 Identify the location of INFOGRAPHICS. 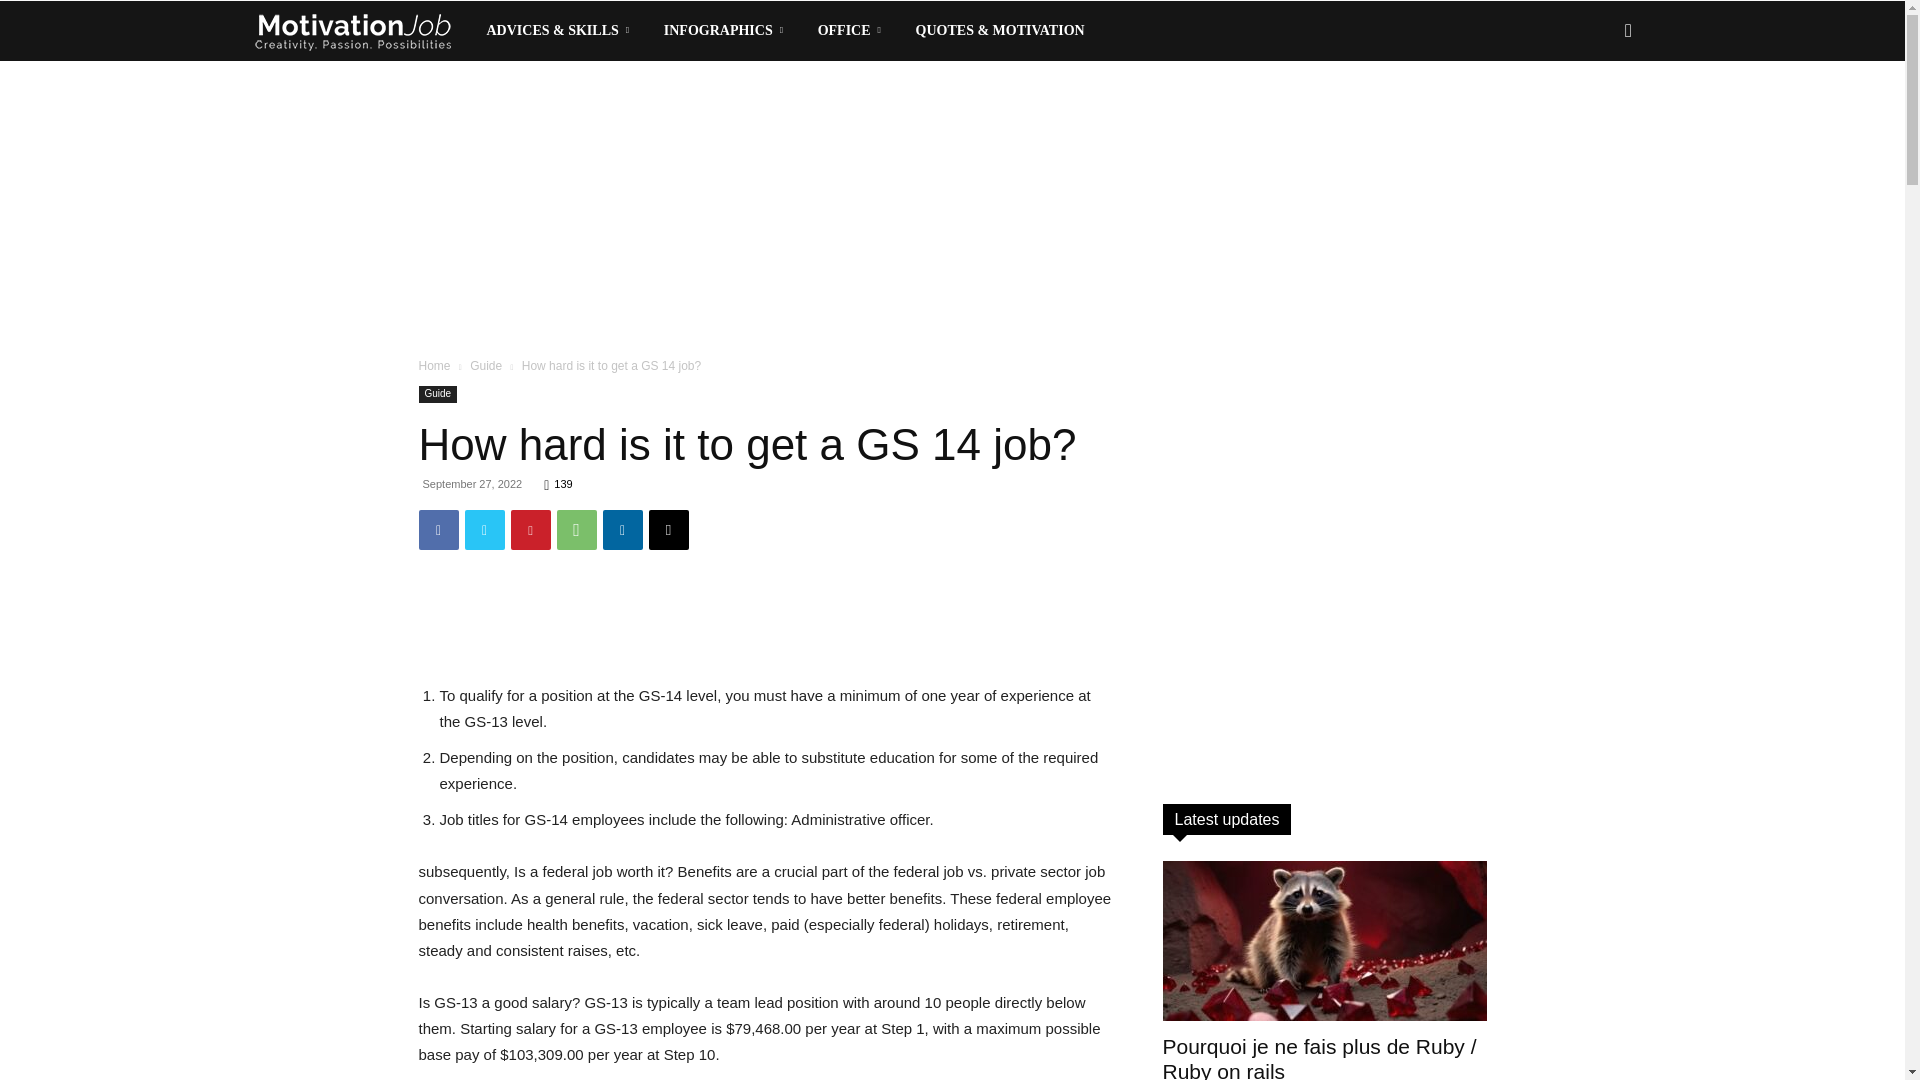
(727, 30).